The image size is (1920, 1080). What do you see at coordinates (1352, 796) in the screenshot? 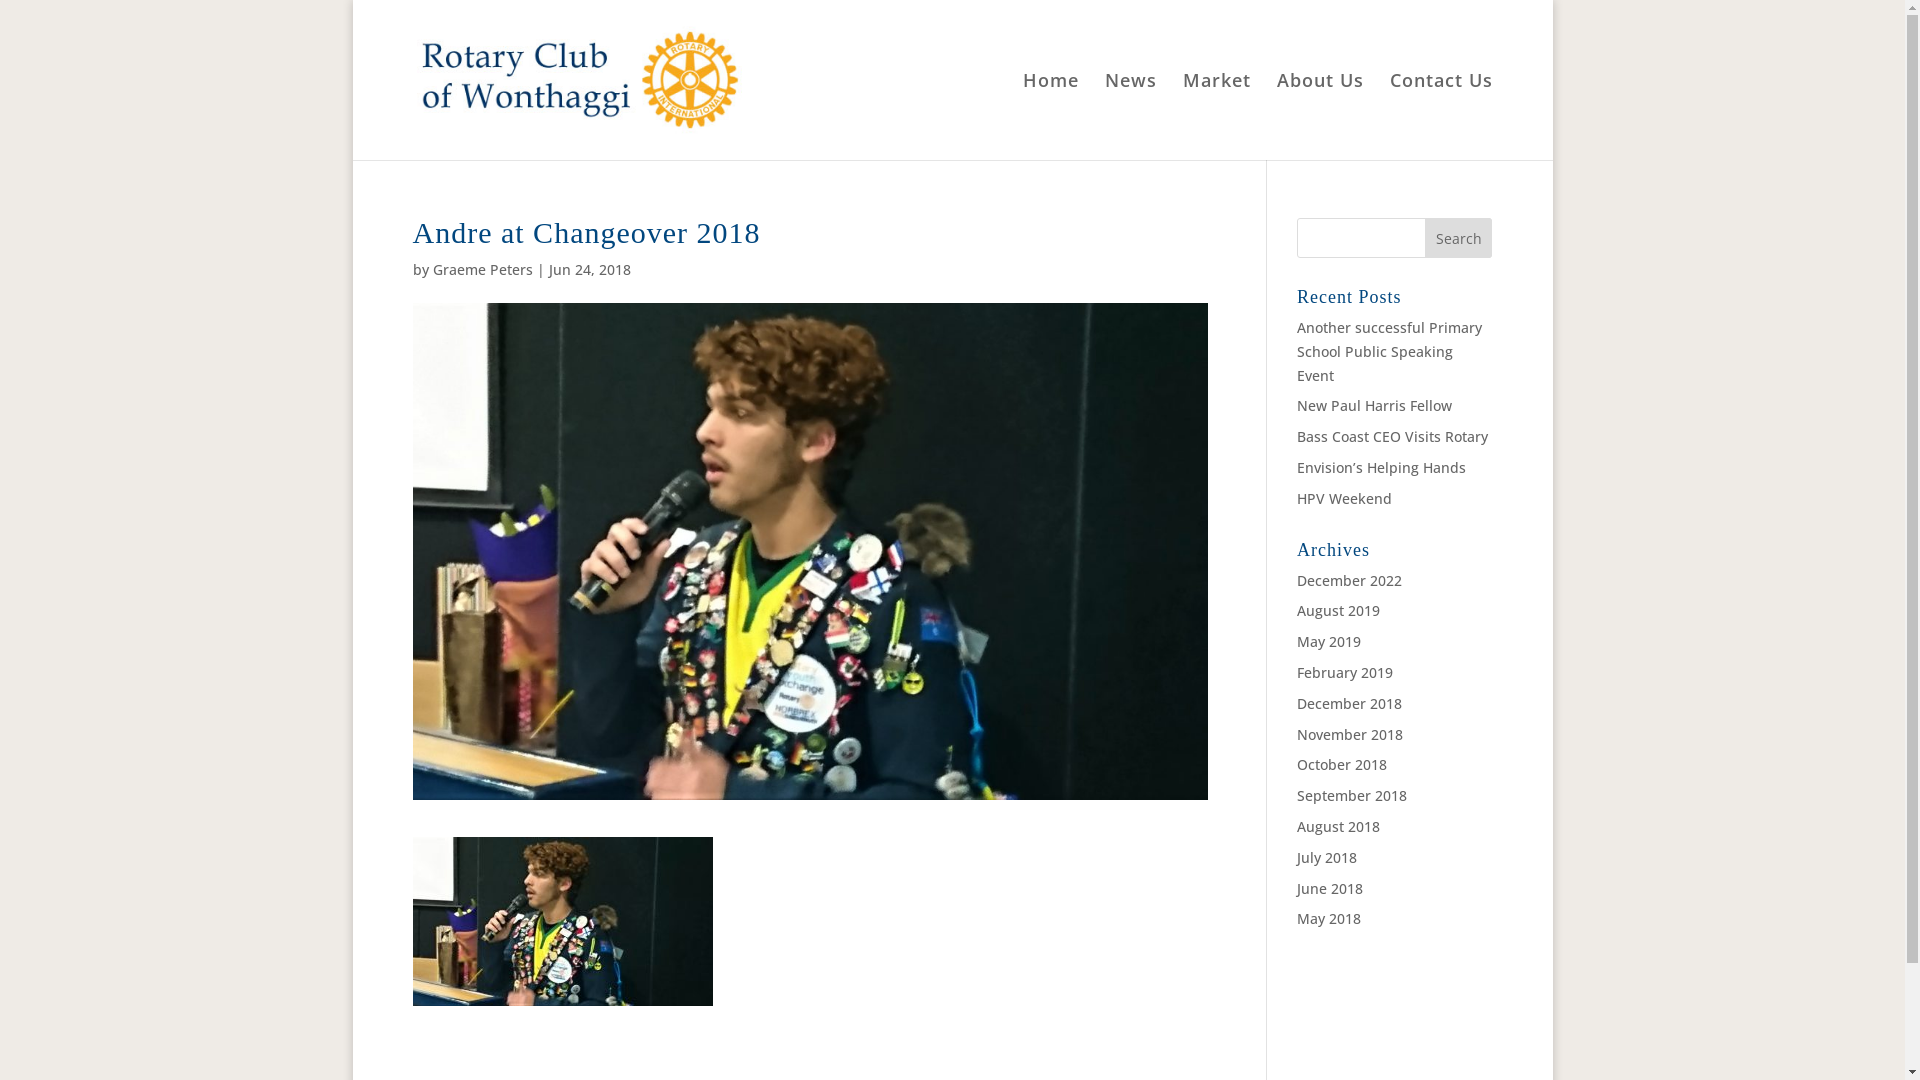
I see `September 2018` at bounding box center [1352, 796].